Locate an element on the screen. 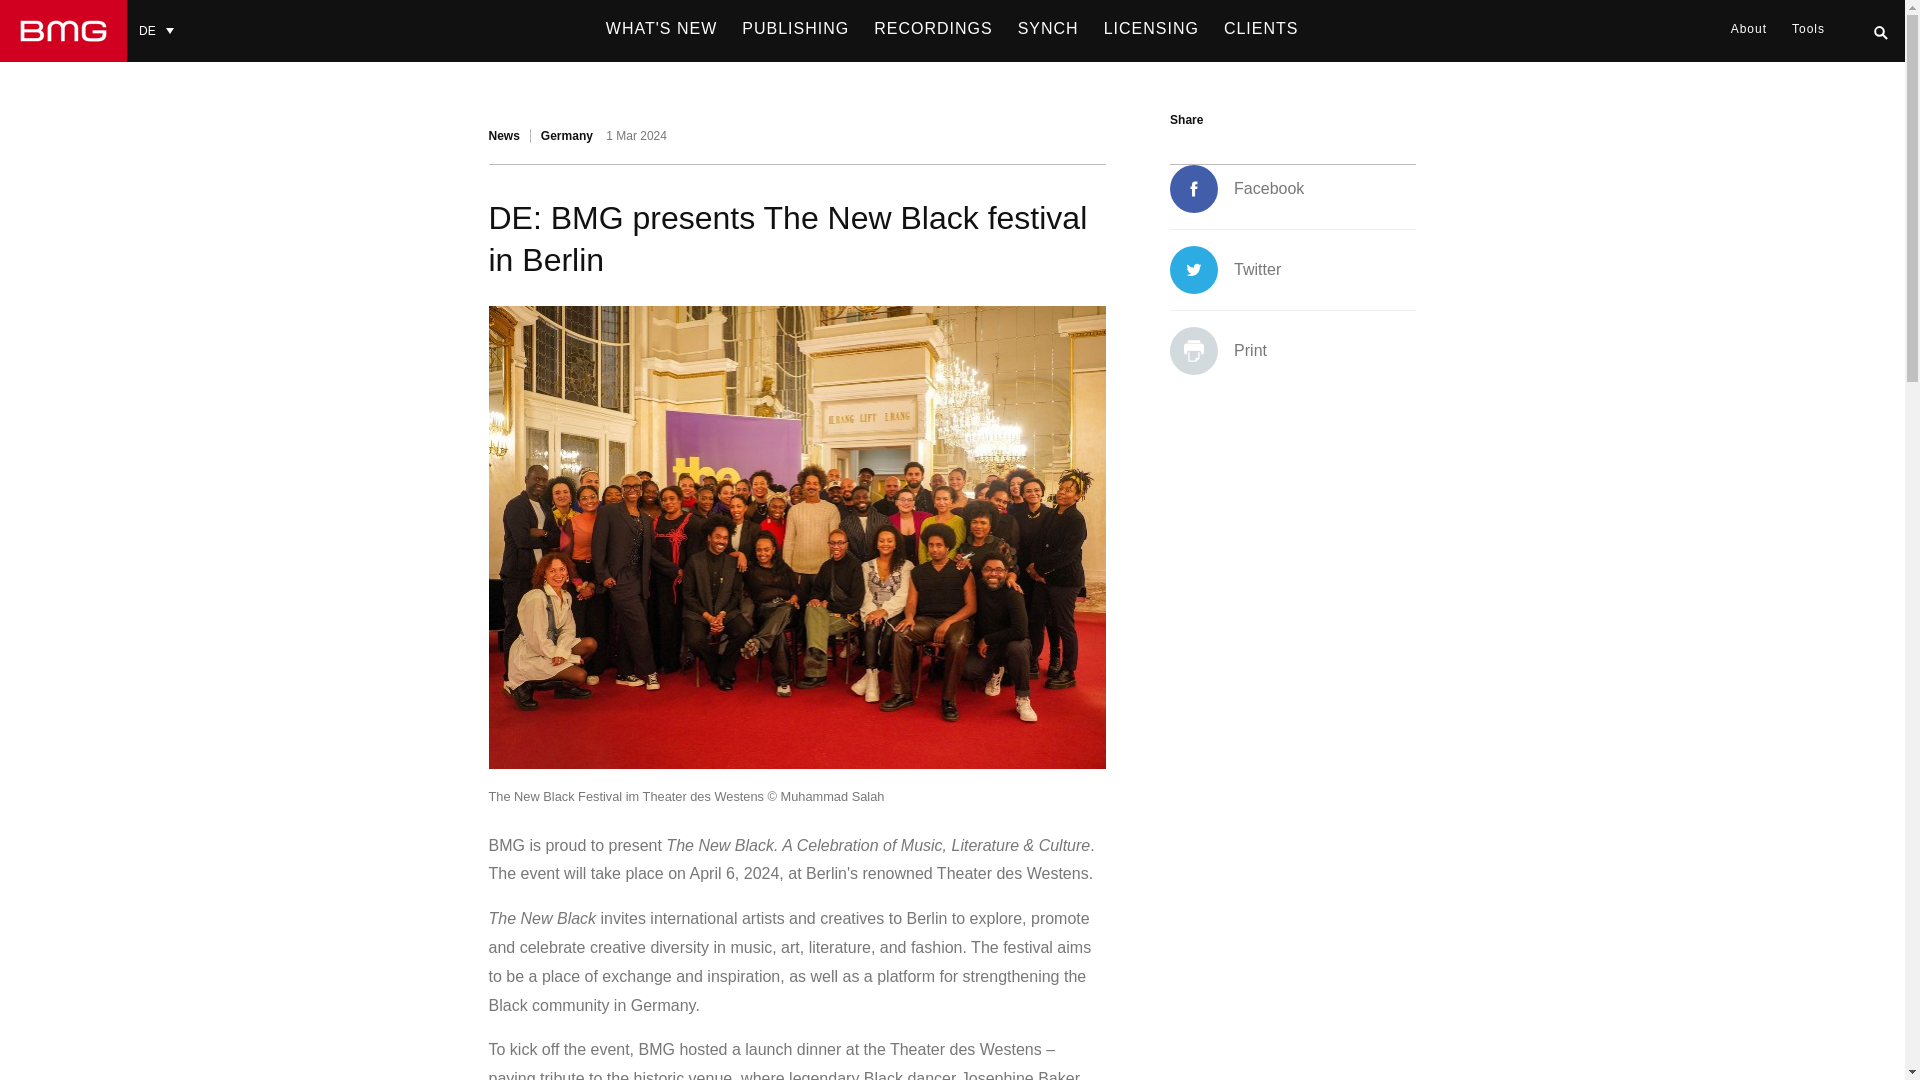 The width and height of the screenshot is (1920, 1080). Print is located at coordinates (1218, 350).